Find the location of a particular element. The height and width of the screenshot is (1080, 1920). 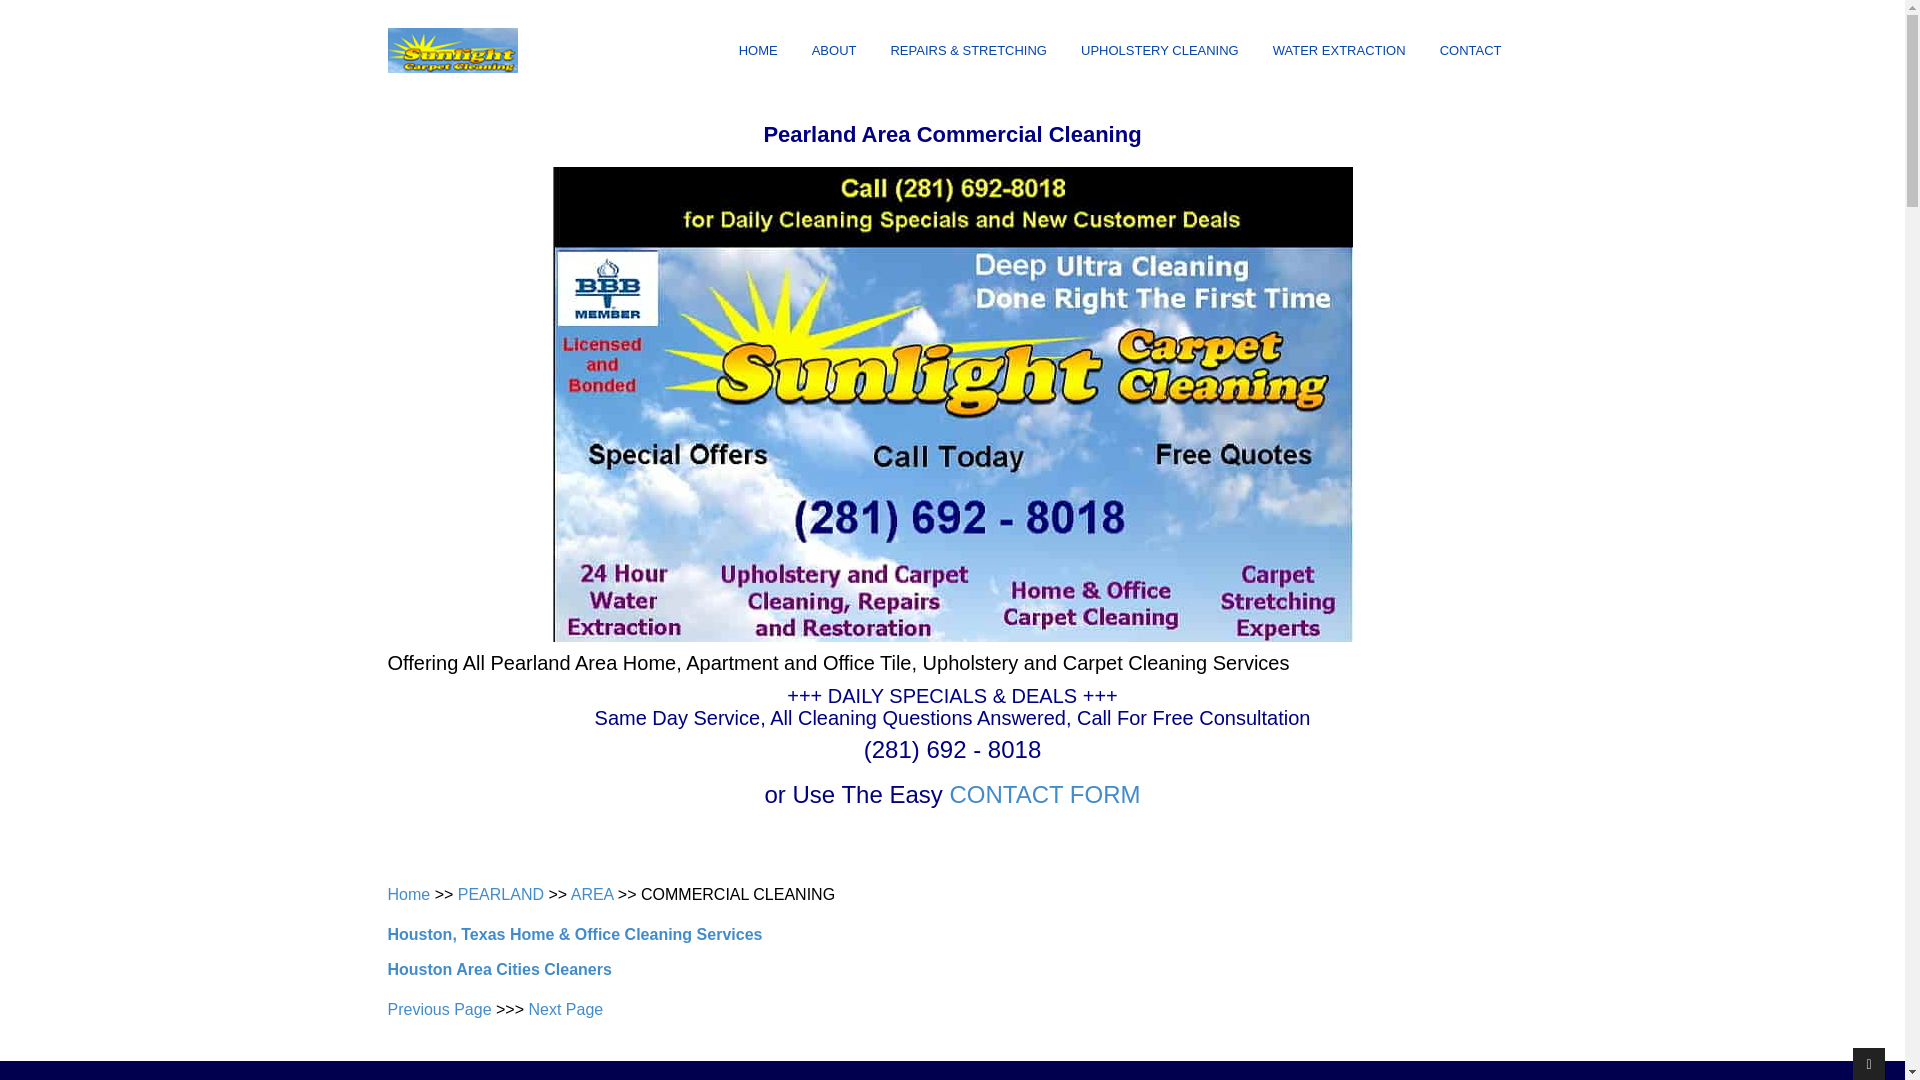

CONTACT is located at coordinates (1471, 52).